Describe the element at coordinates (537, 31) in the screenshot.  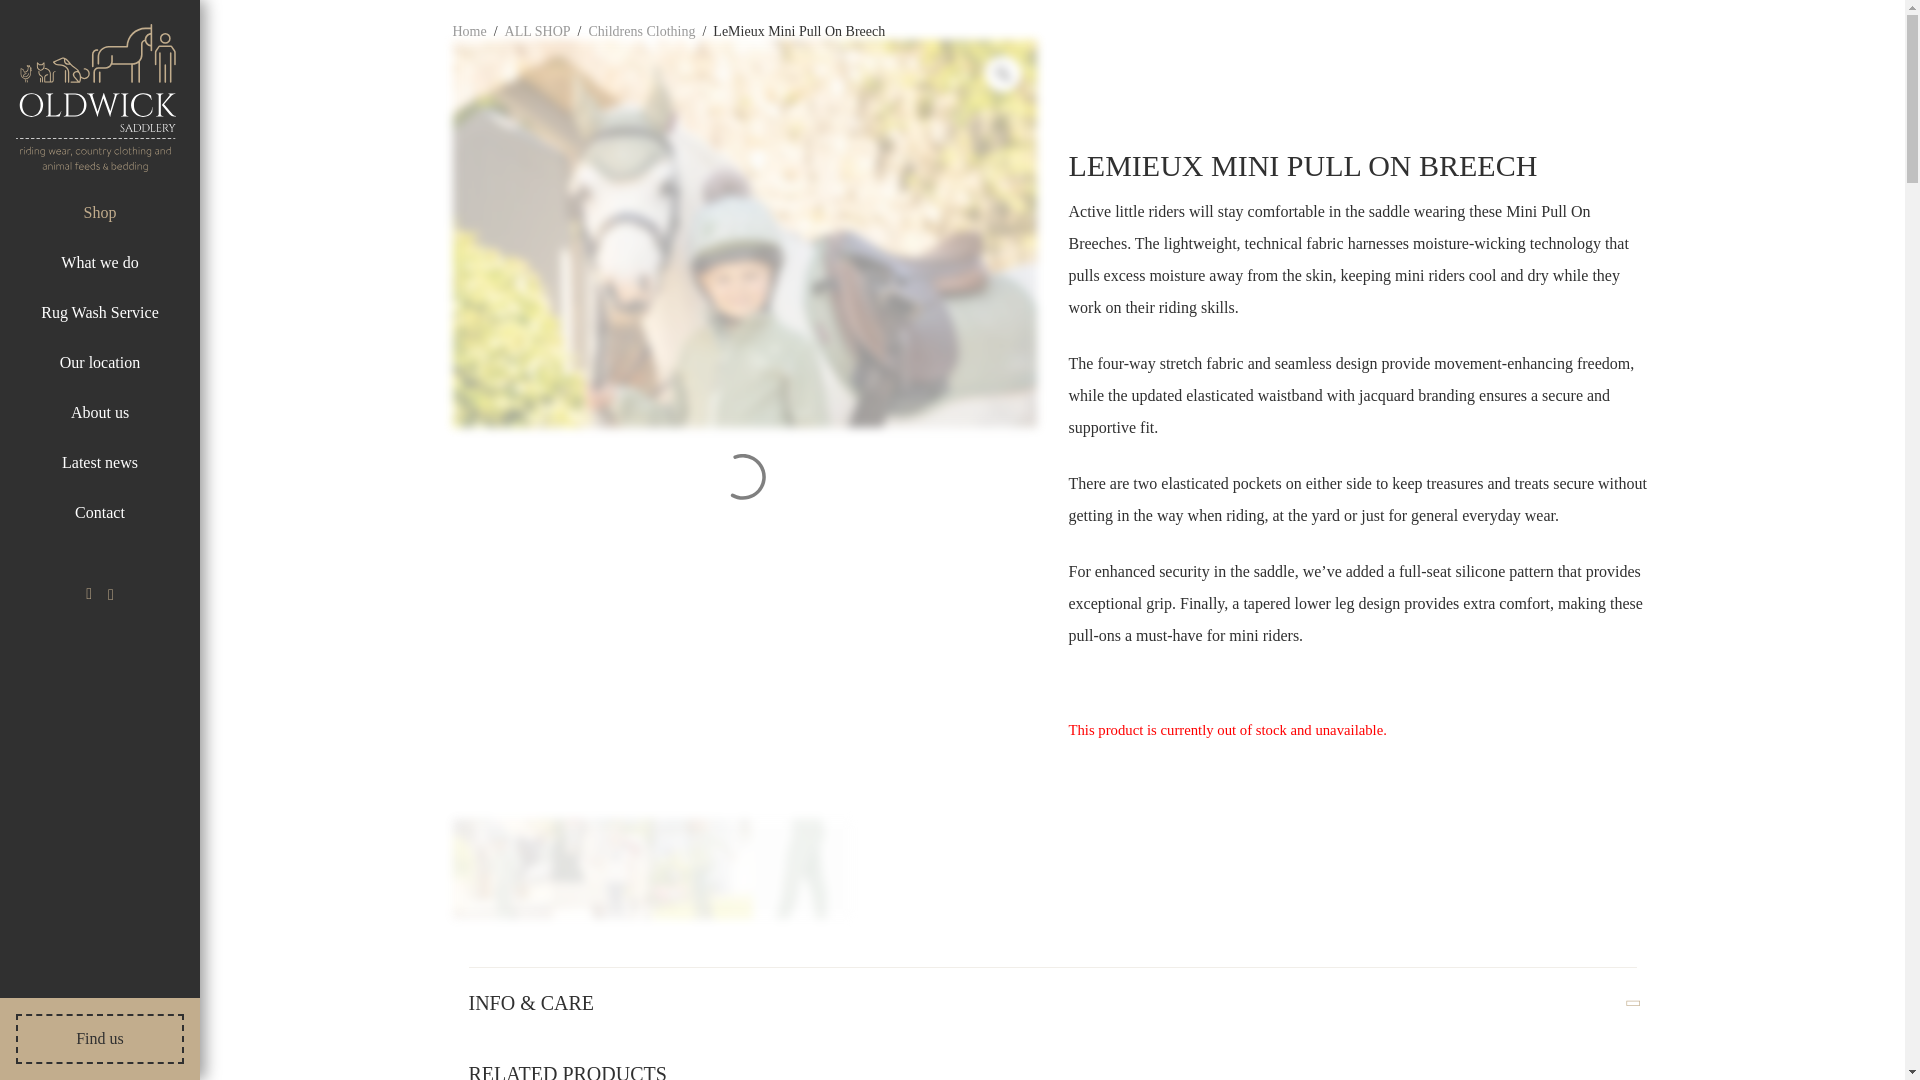
I see `ALL SHOP` at that location.